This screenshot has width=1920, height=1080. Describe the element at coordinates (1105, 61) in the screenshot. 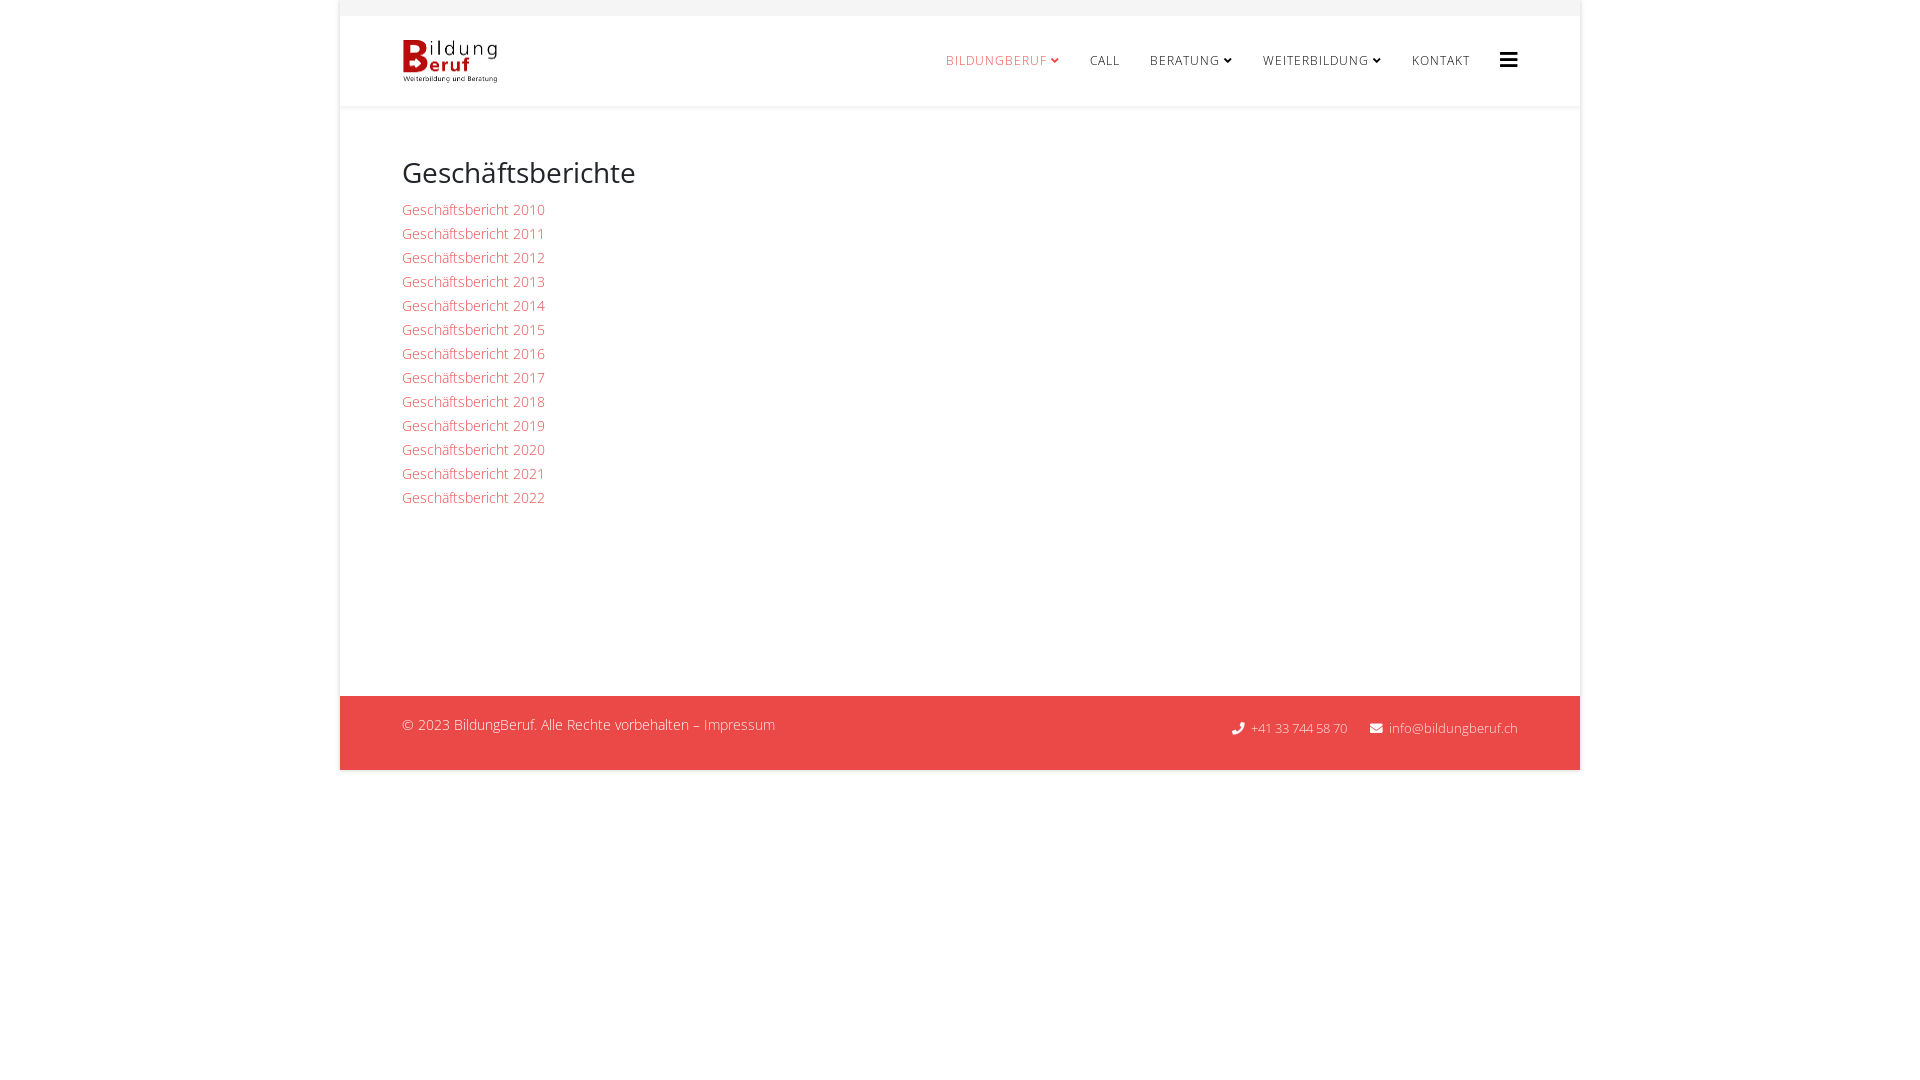

I see `CALL` at that location.